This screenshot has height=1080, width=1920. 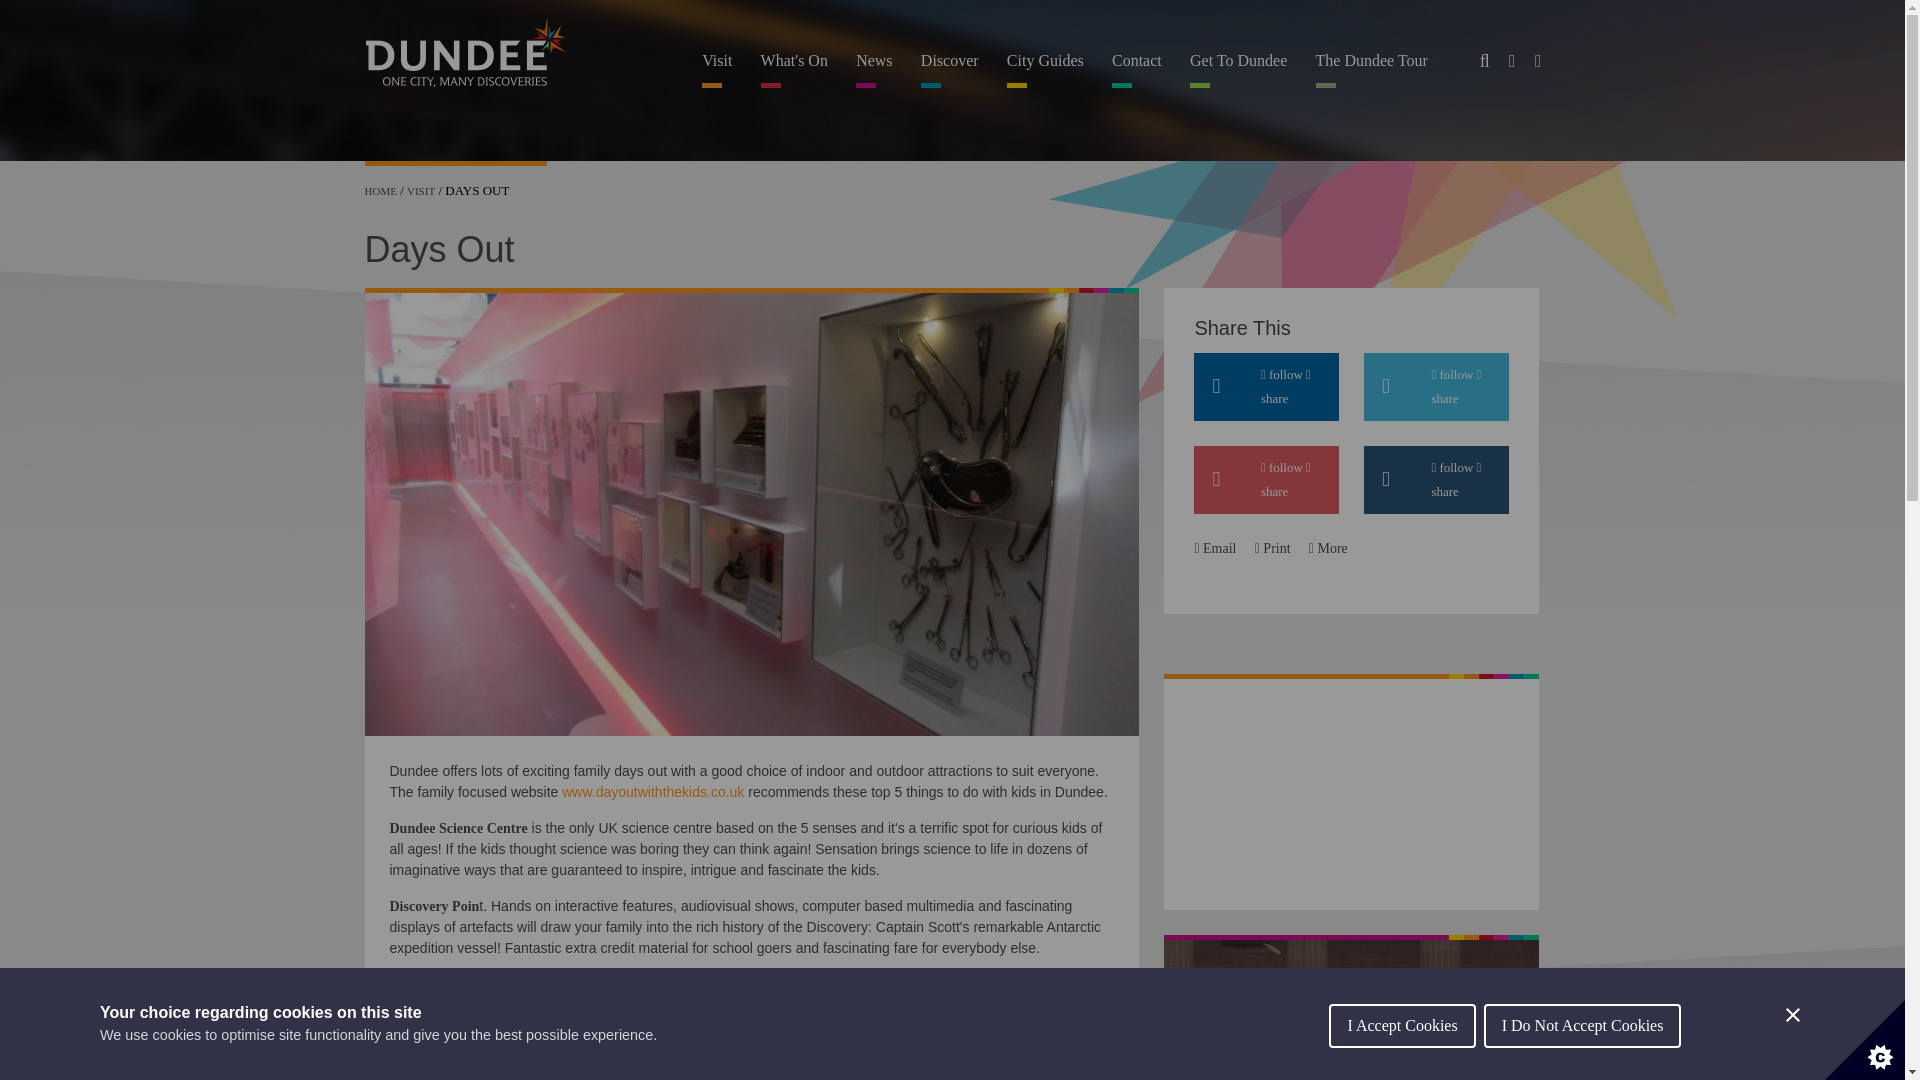 I want to click on News, so click(x=874, y=70).